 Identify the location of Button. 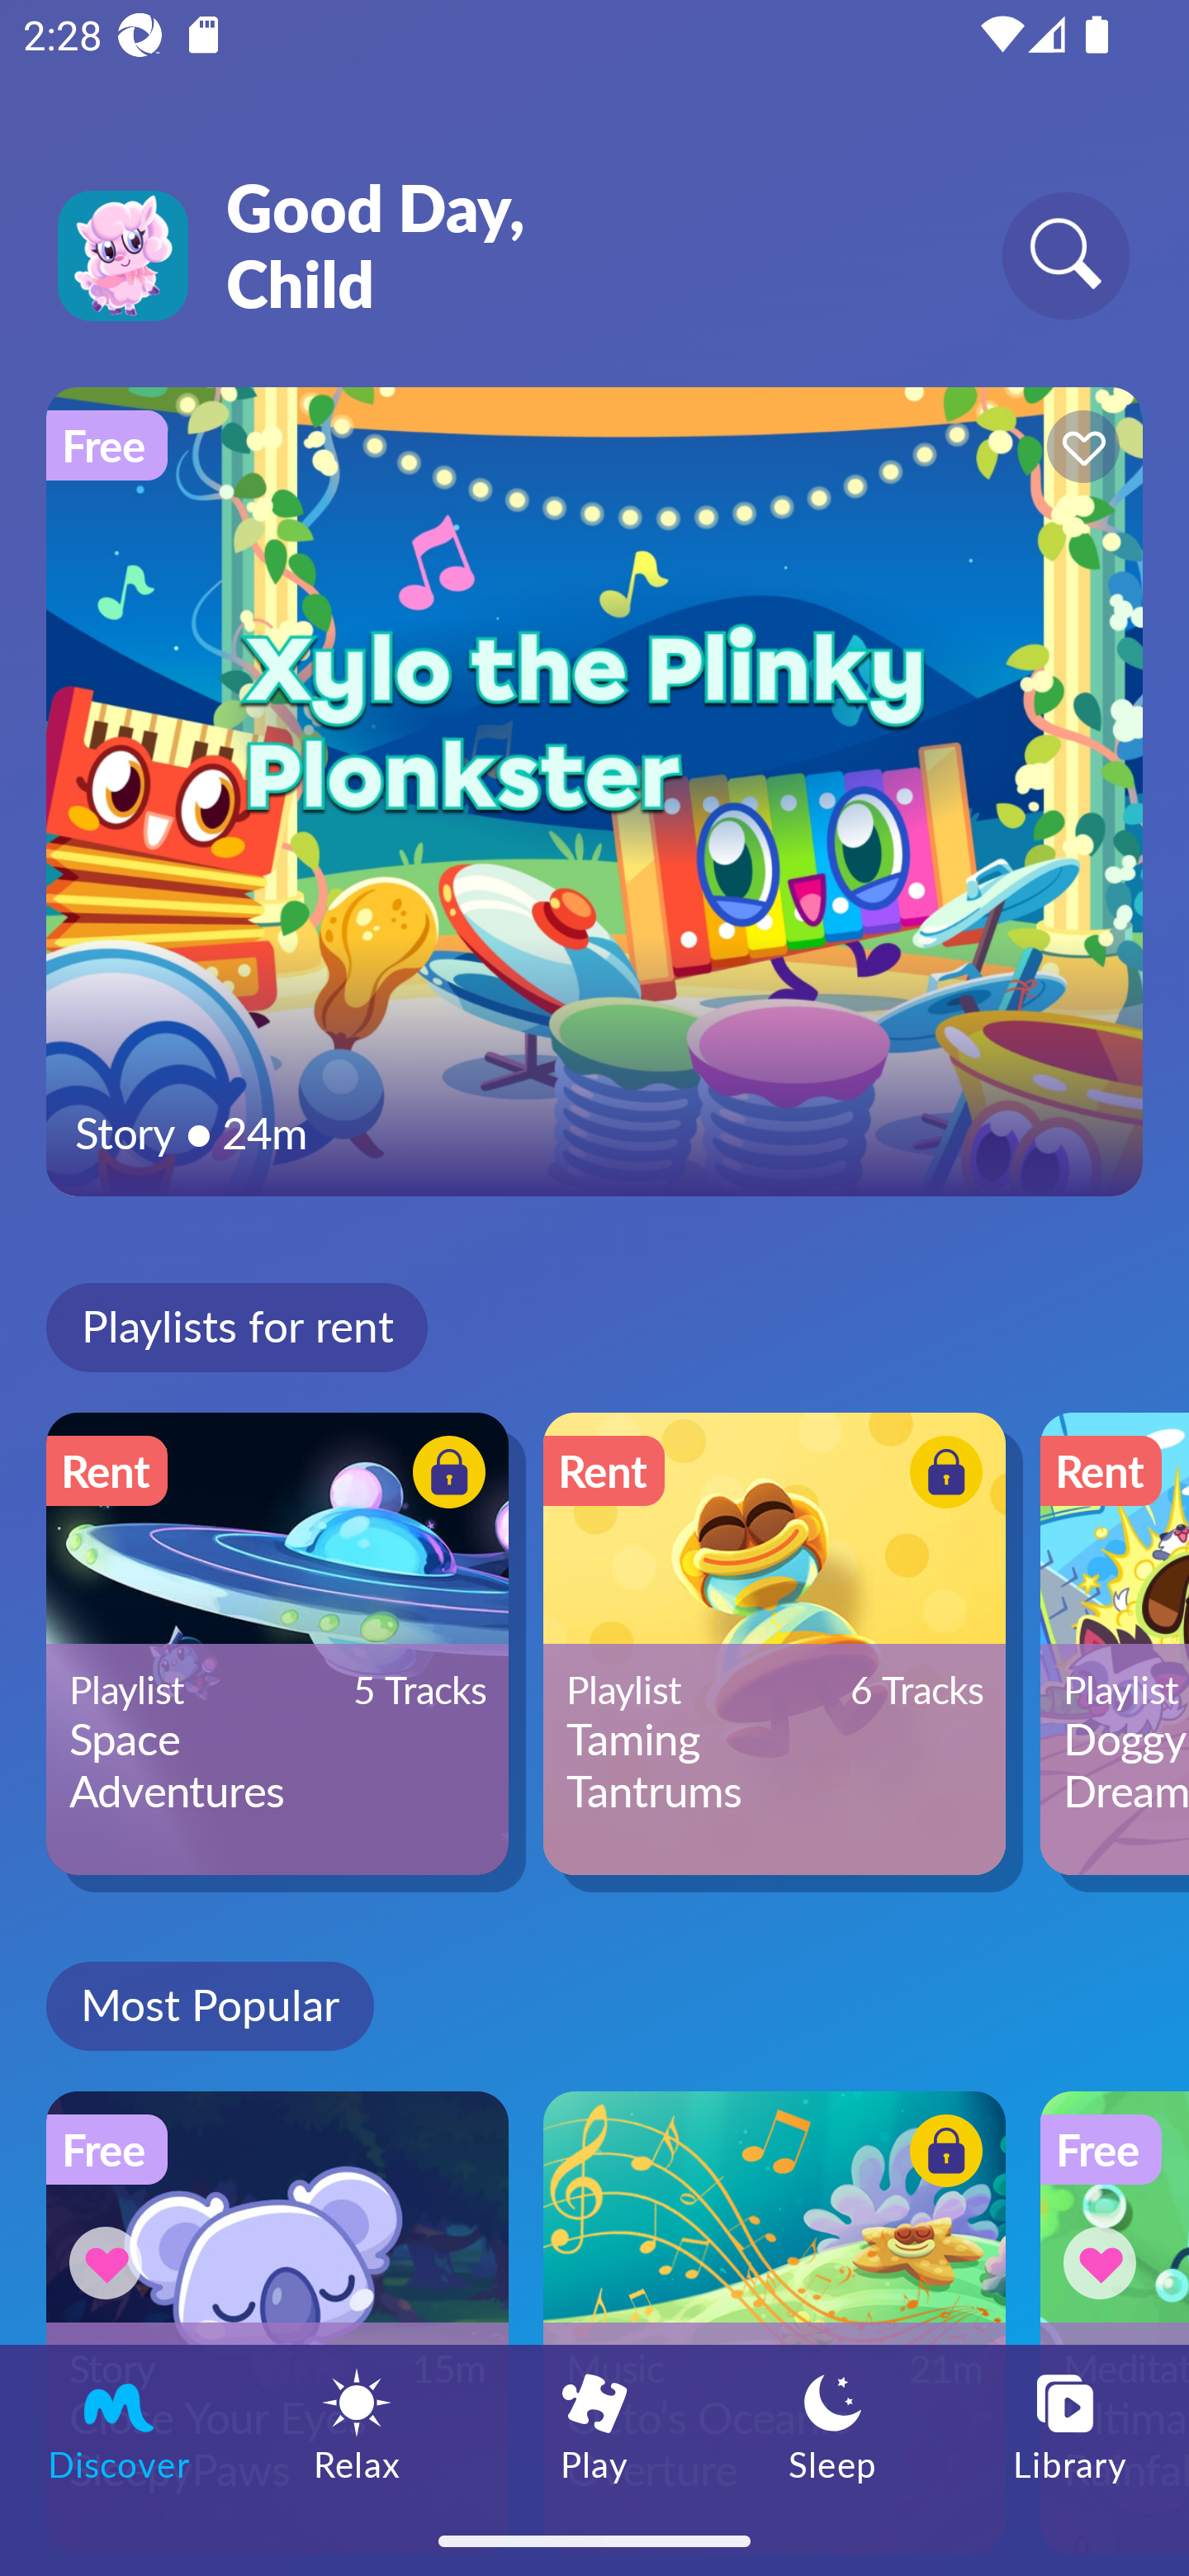
(941, 1475).